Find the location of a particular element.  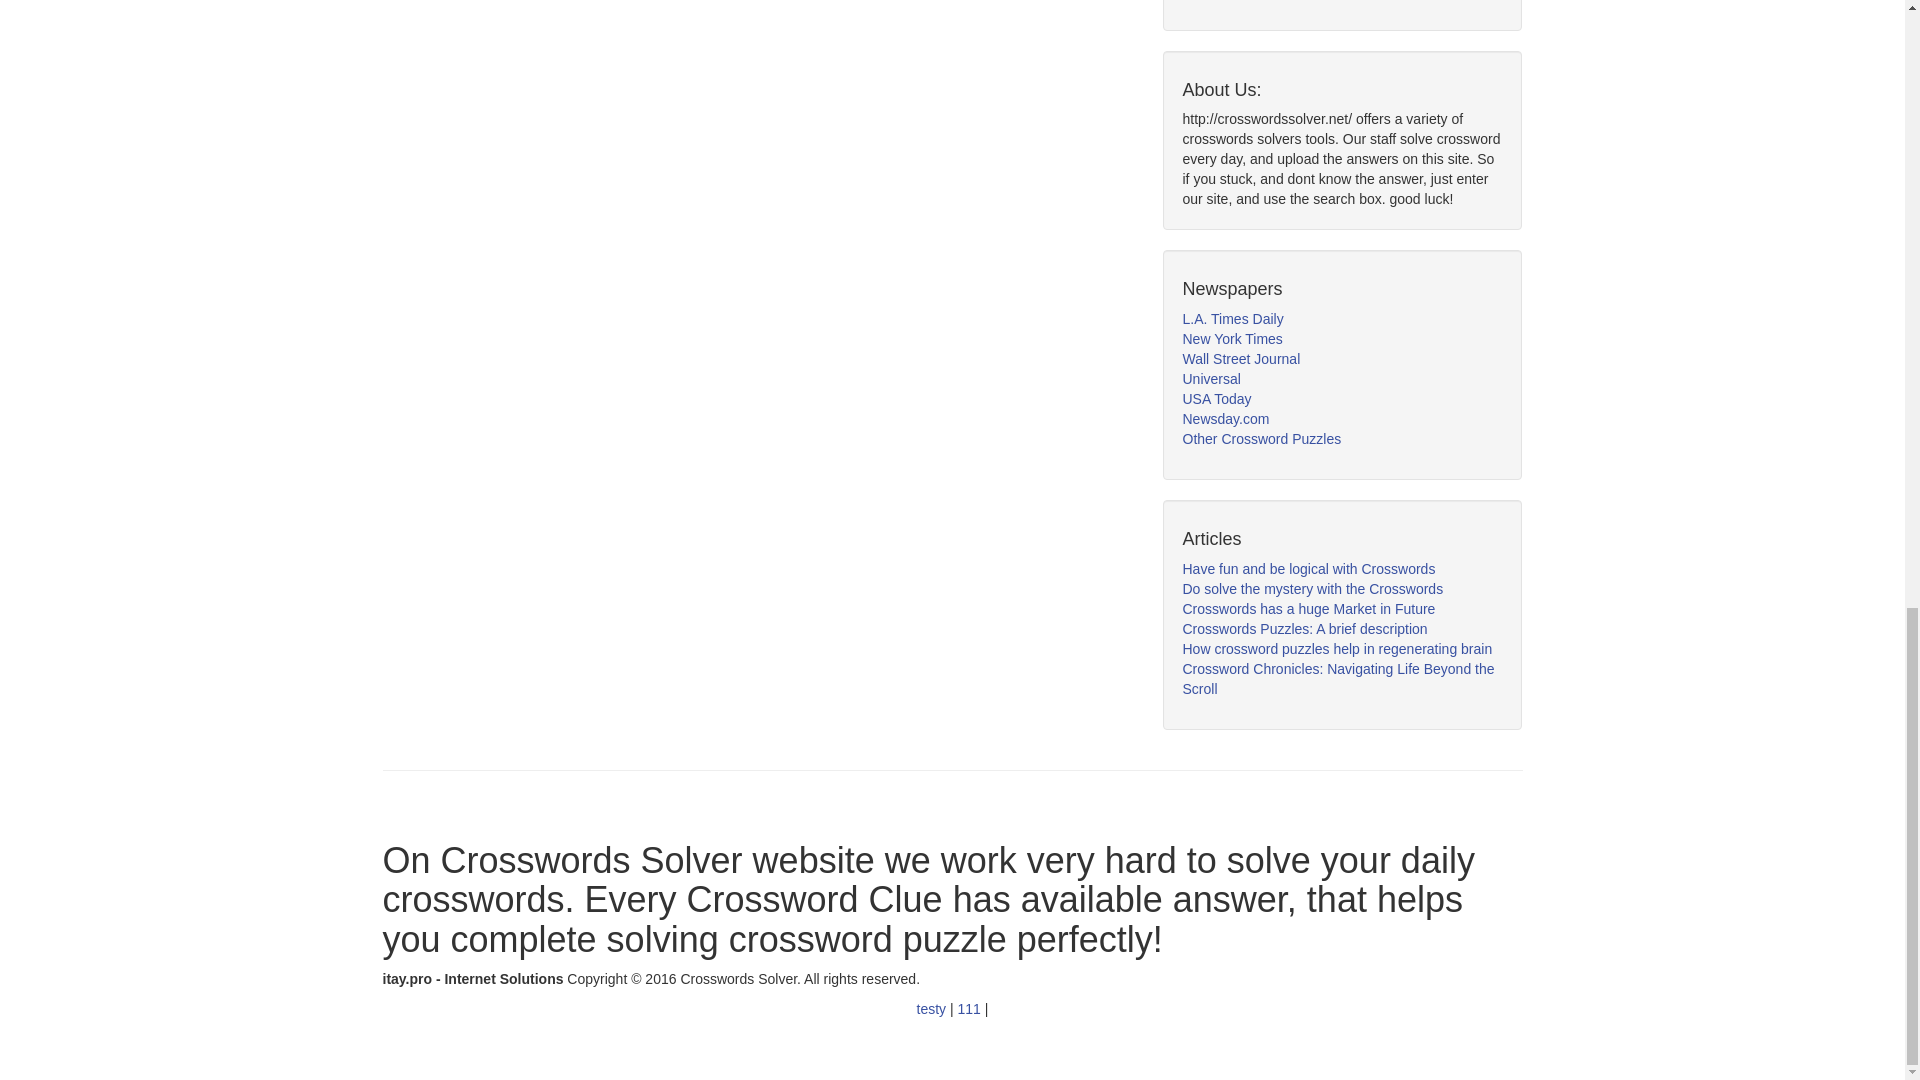

Have fun and be logical with Crosswords is located at coordinates (1308, 568).